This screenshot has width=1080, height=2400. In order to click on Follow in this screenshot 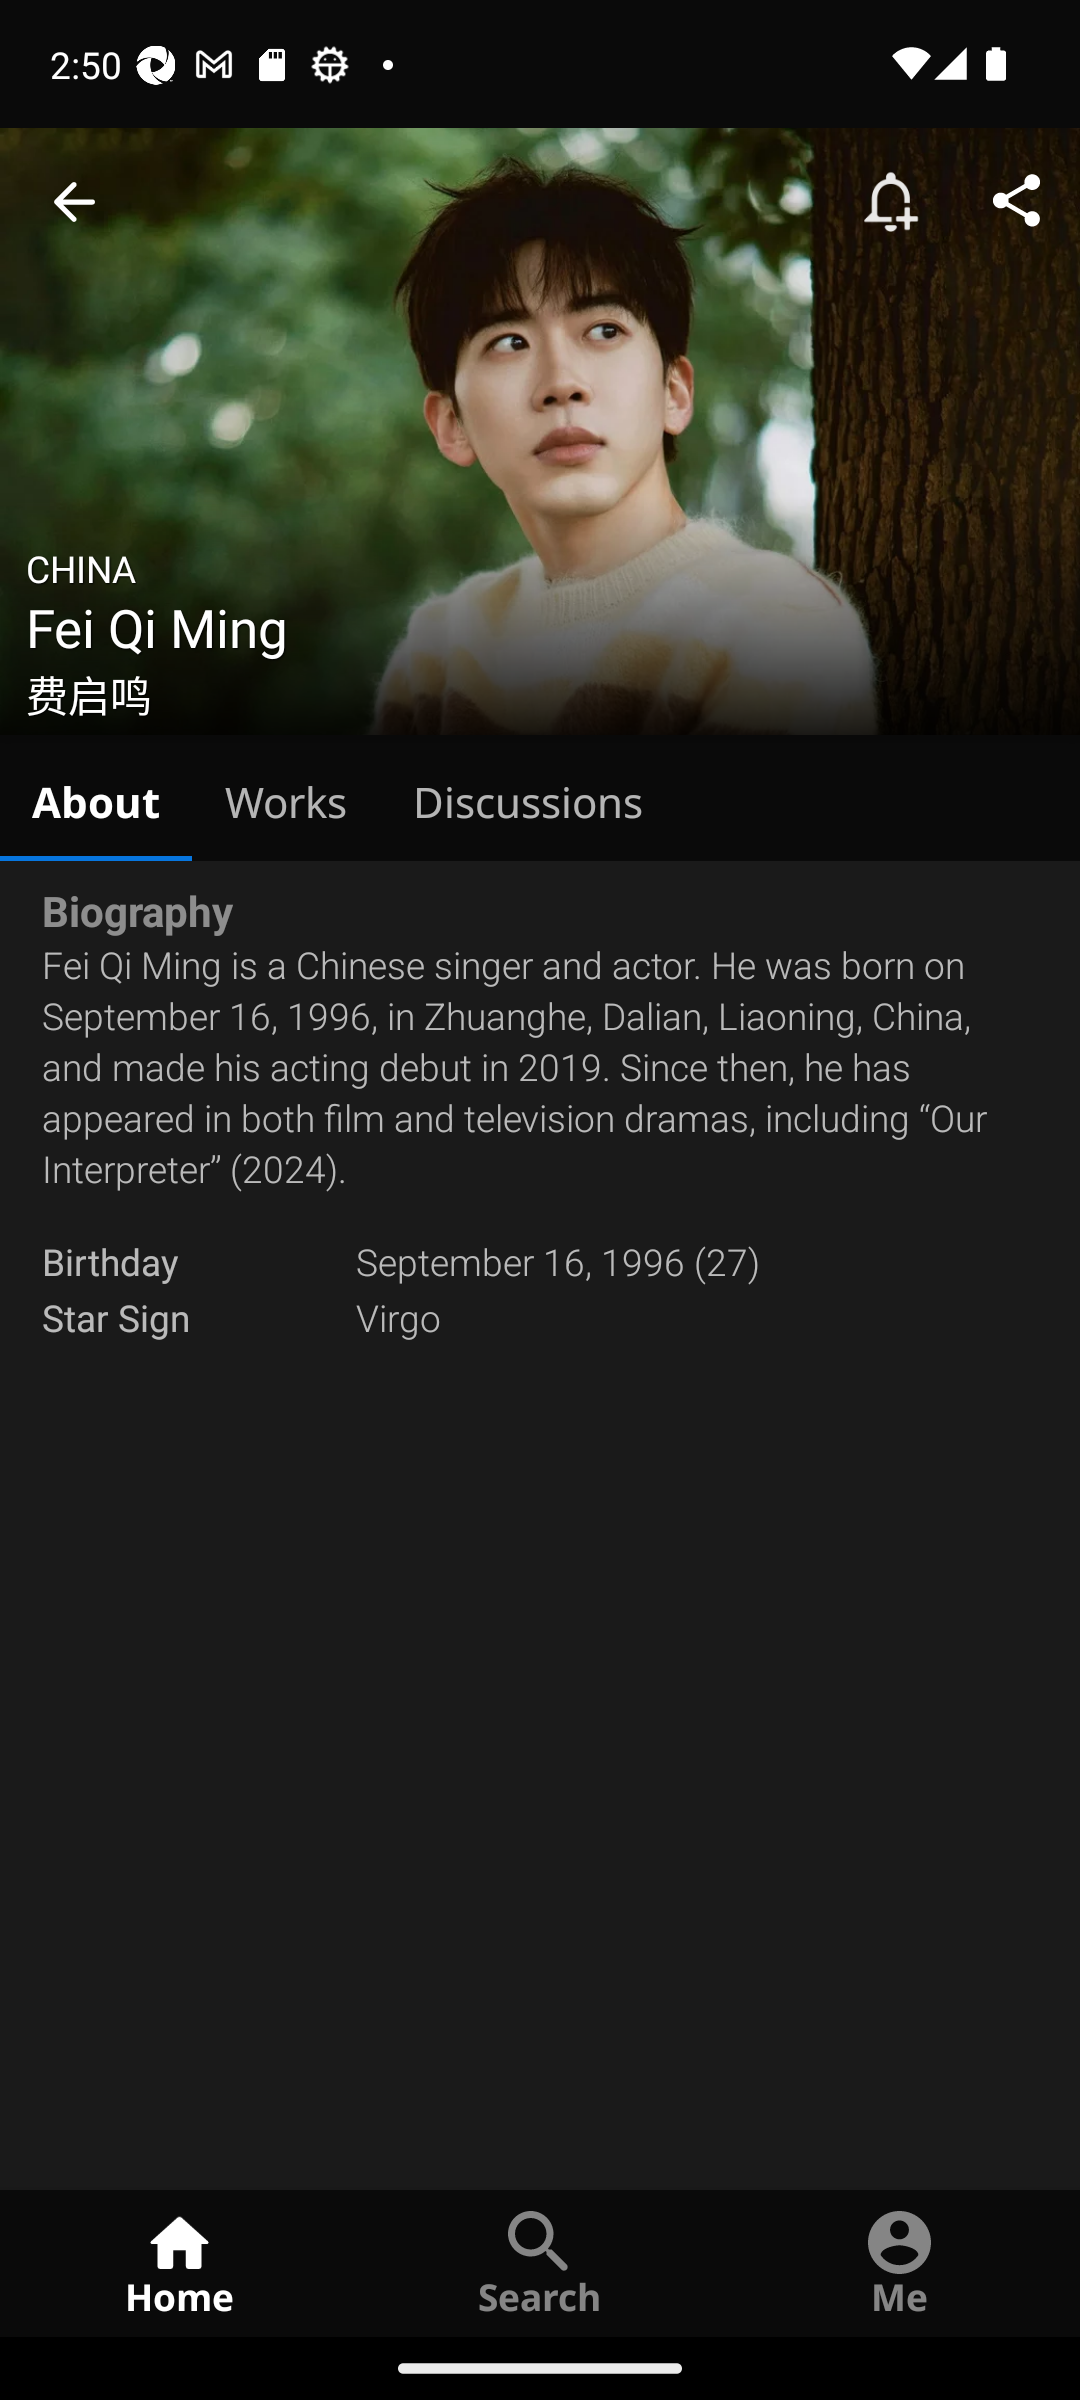, I will do `click(890, 202)`.